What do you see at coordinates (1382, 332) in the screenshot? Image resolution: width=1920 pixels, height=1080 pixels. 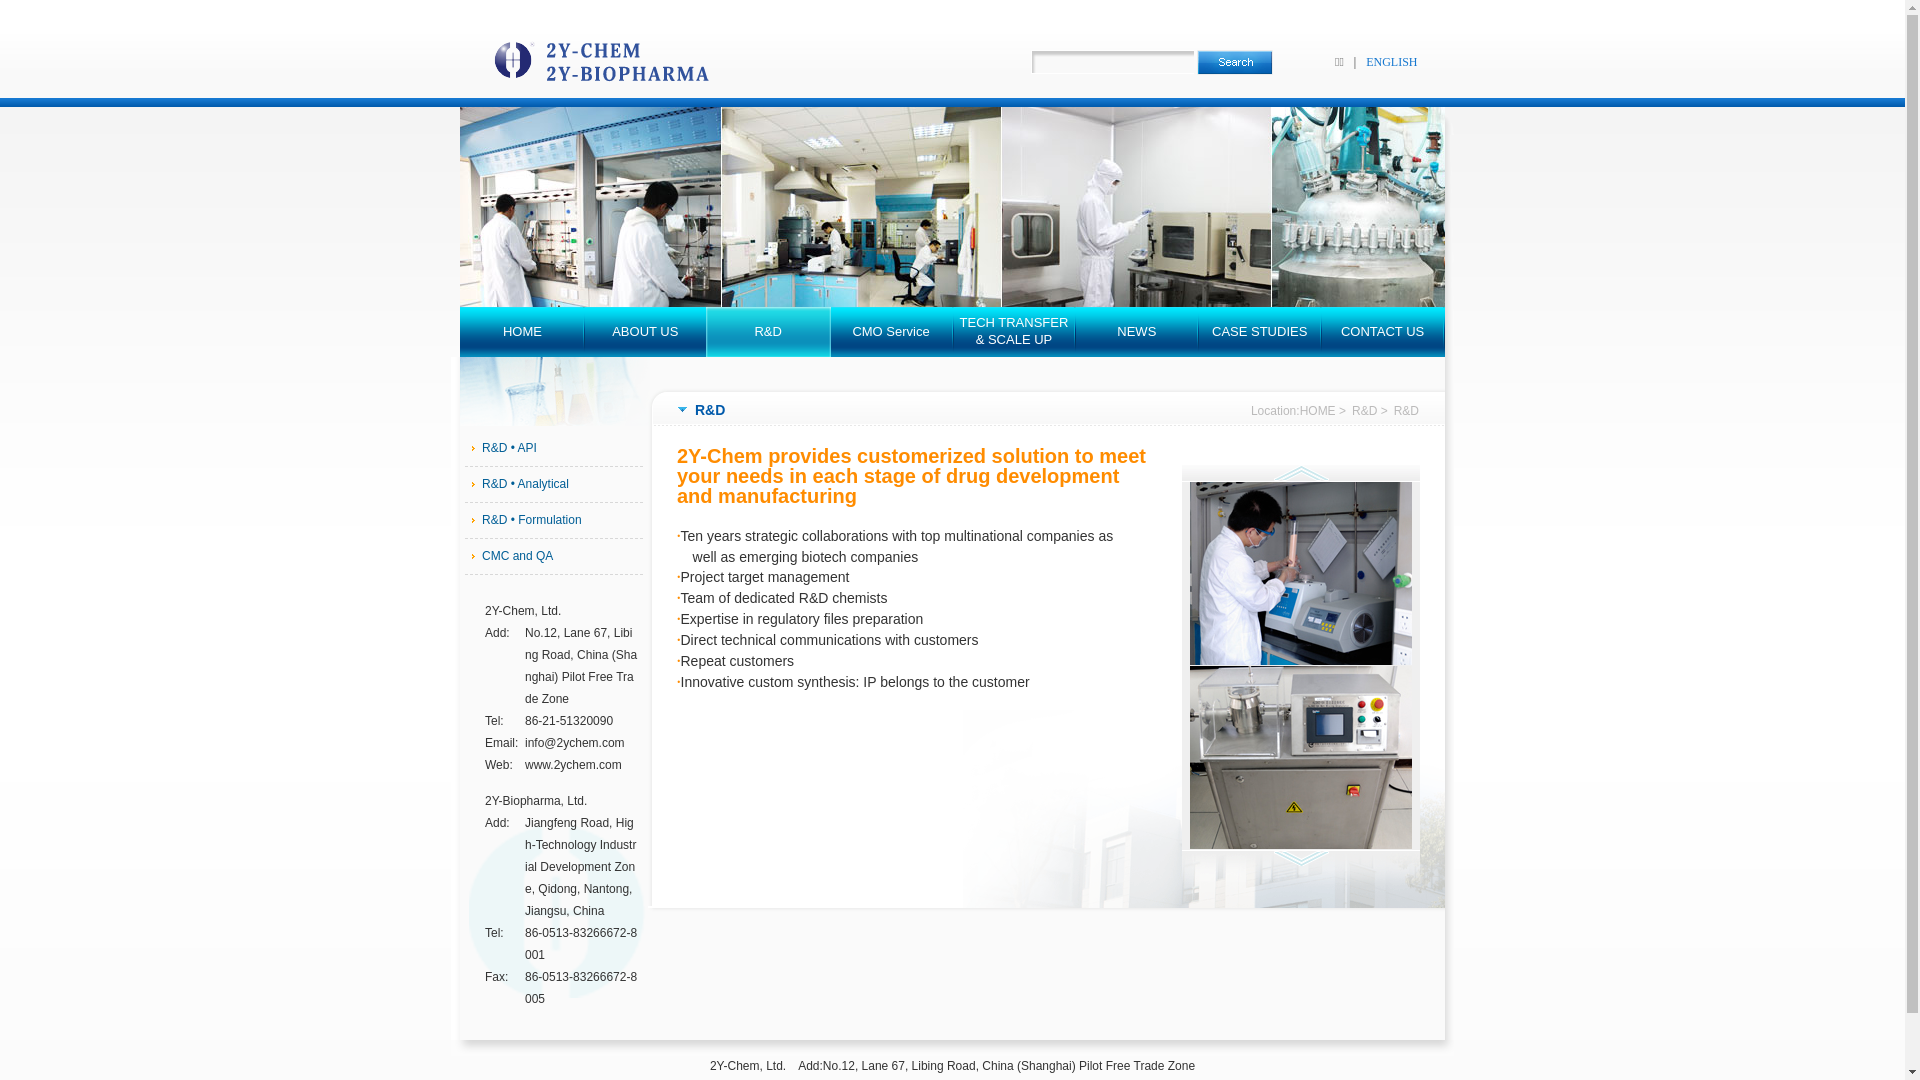 I see `CONTACT US` at bounding box center [1382, 332].